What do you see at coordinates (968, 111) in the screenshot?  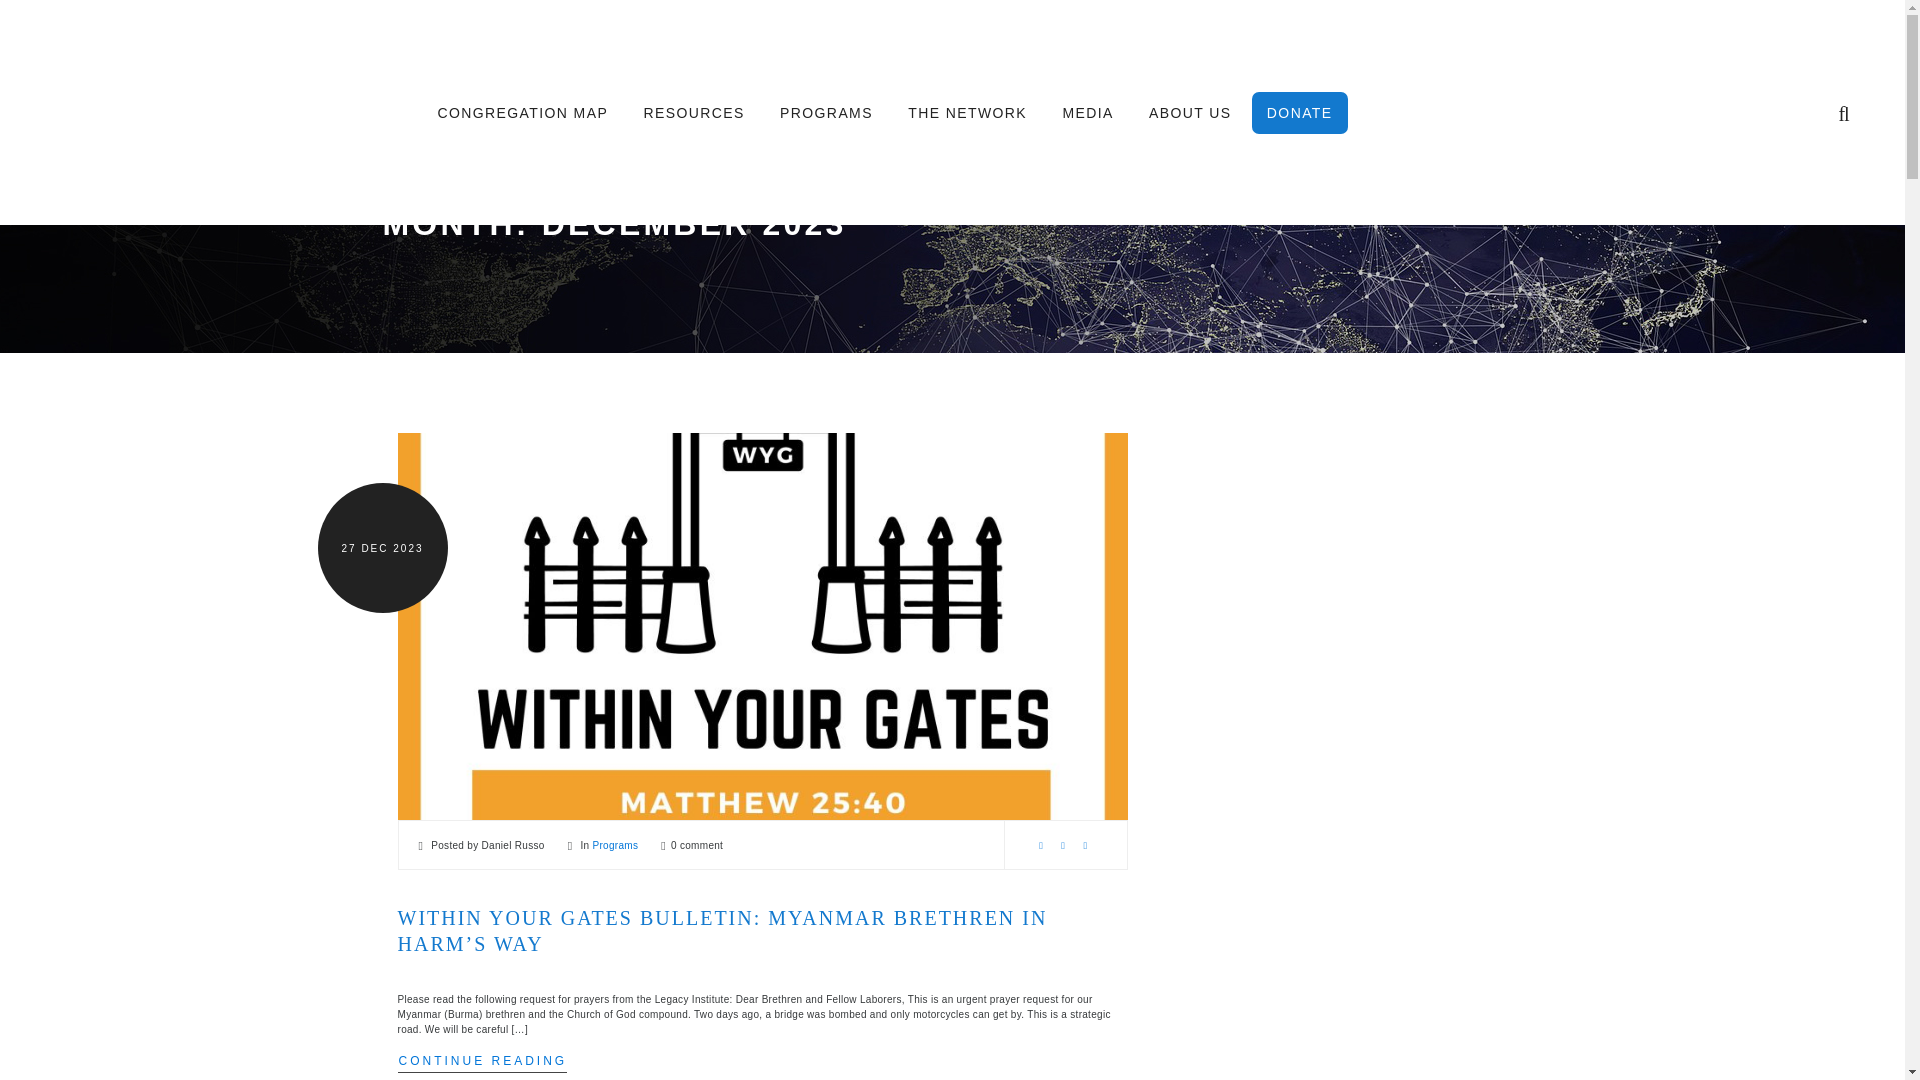 I see `THE NETWORK` at bounding box center [968, 111].